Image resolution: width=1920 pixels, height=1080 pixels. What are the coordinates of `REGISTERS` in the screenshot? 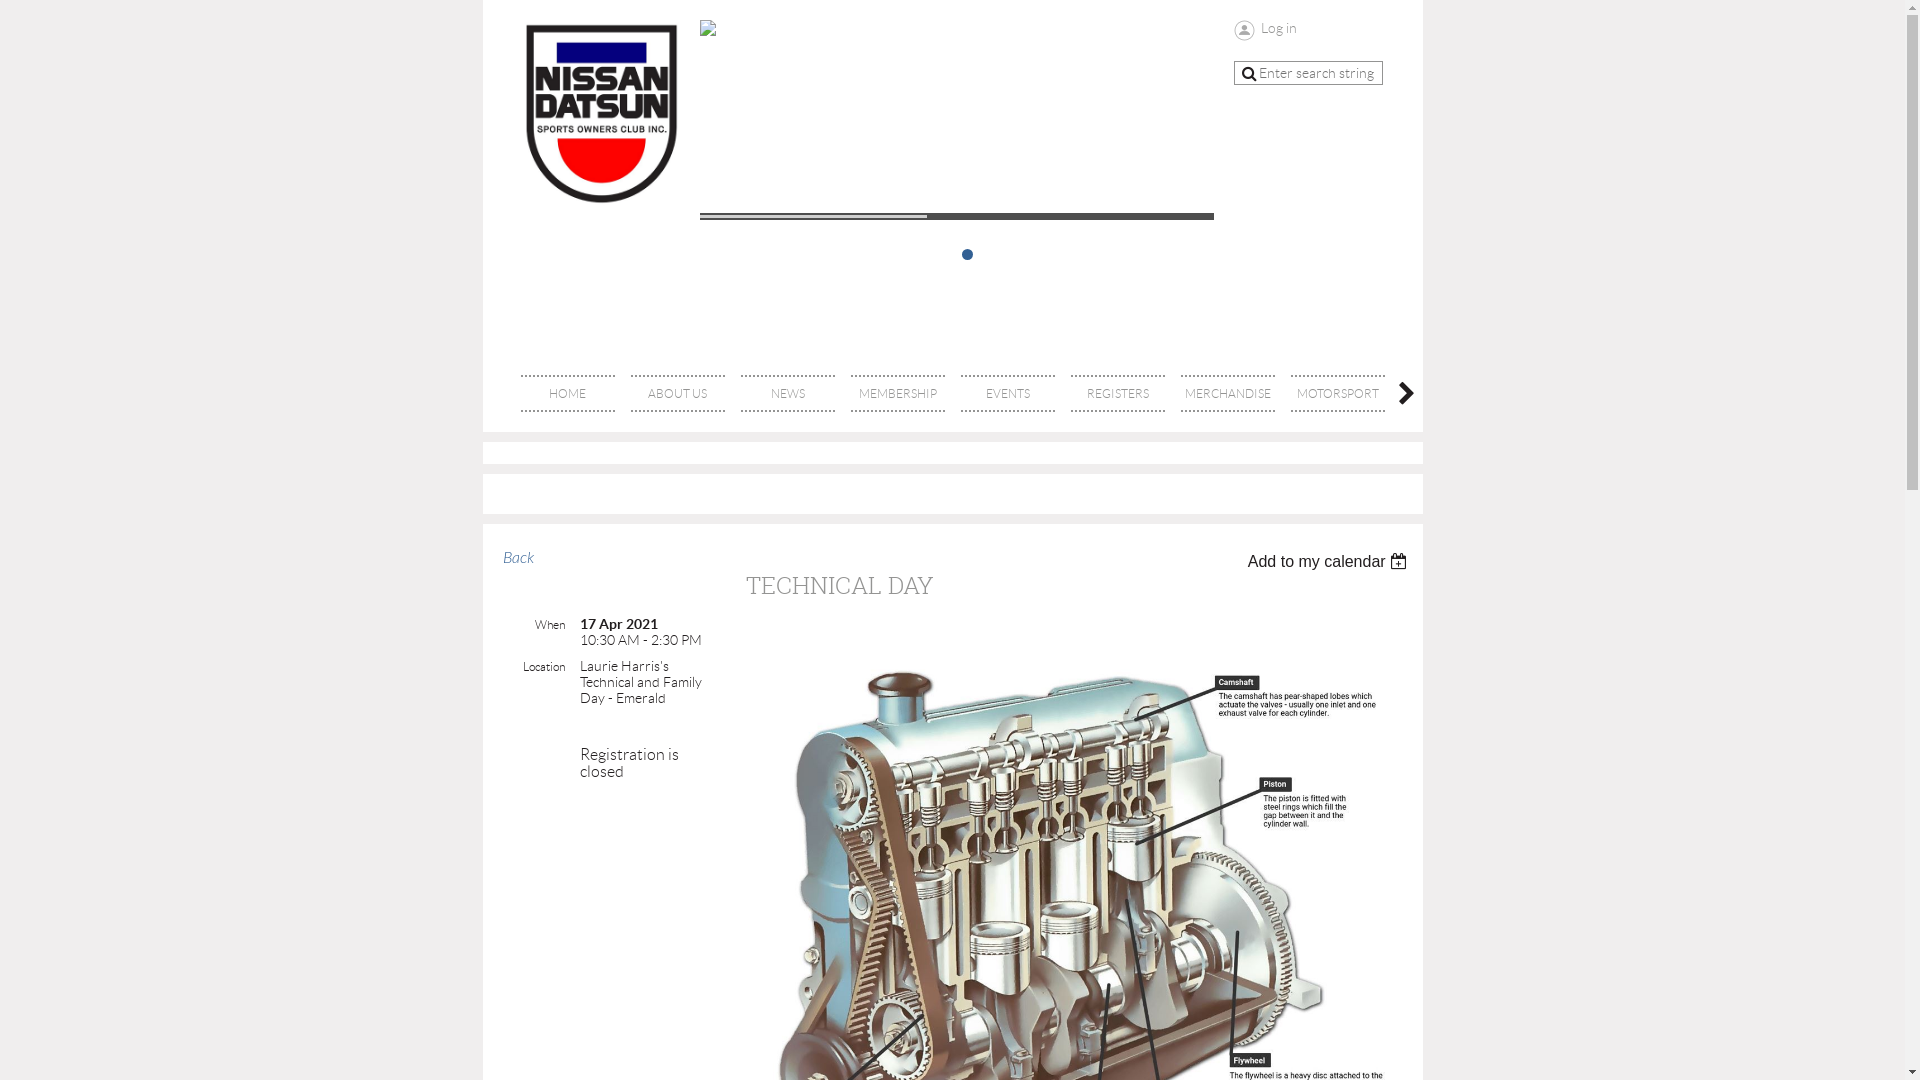 It's located at (1117, 394).